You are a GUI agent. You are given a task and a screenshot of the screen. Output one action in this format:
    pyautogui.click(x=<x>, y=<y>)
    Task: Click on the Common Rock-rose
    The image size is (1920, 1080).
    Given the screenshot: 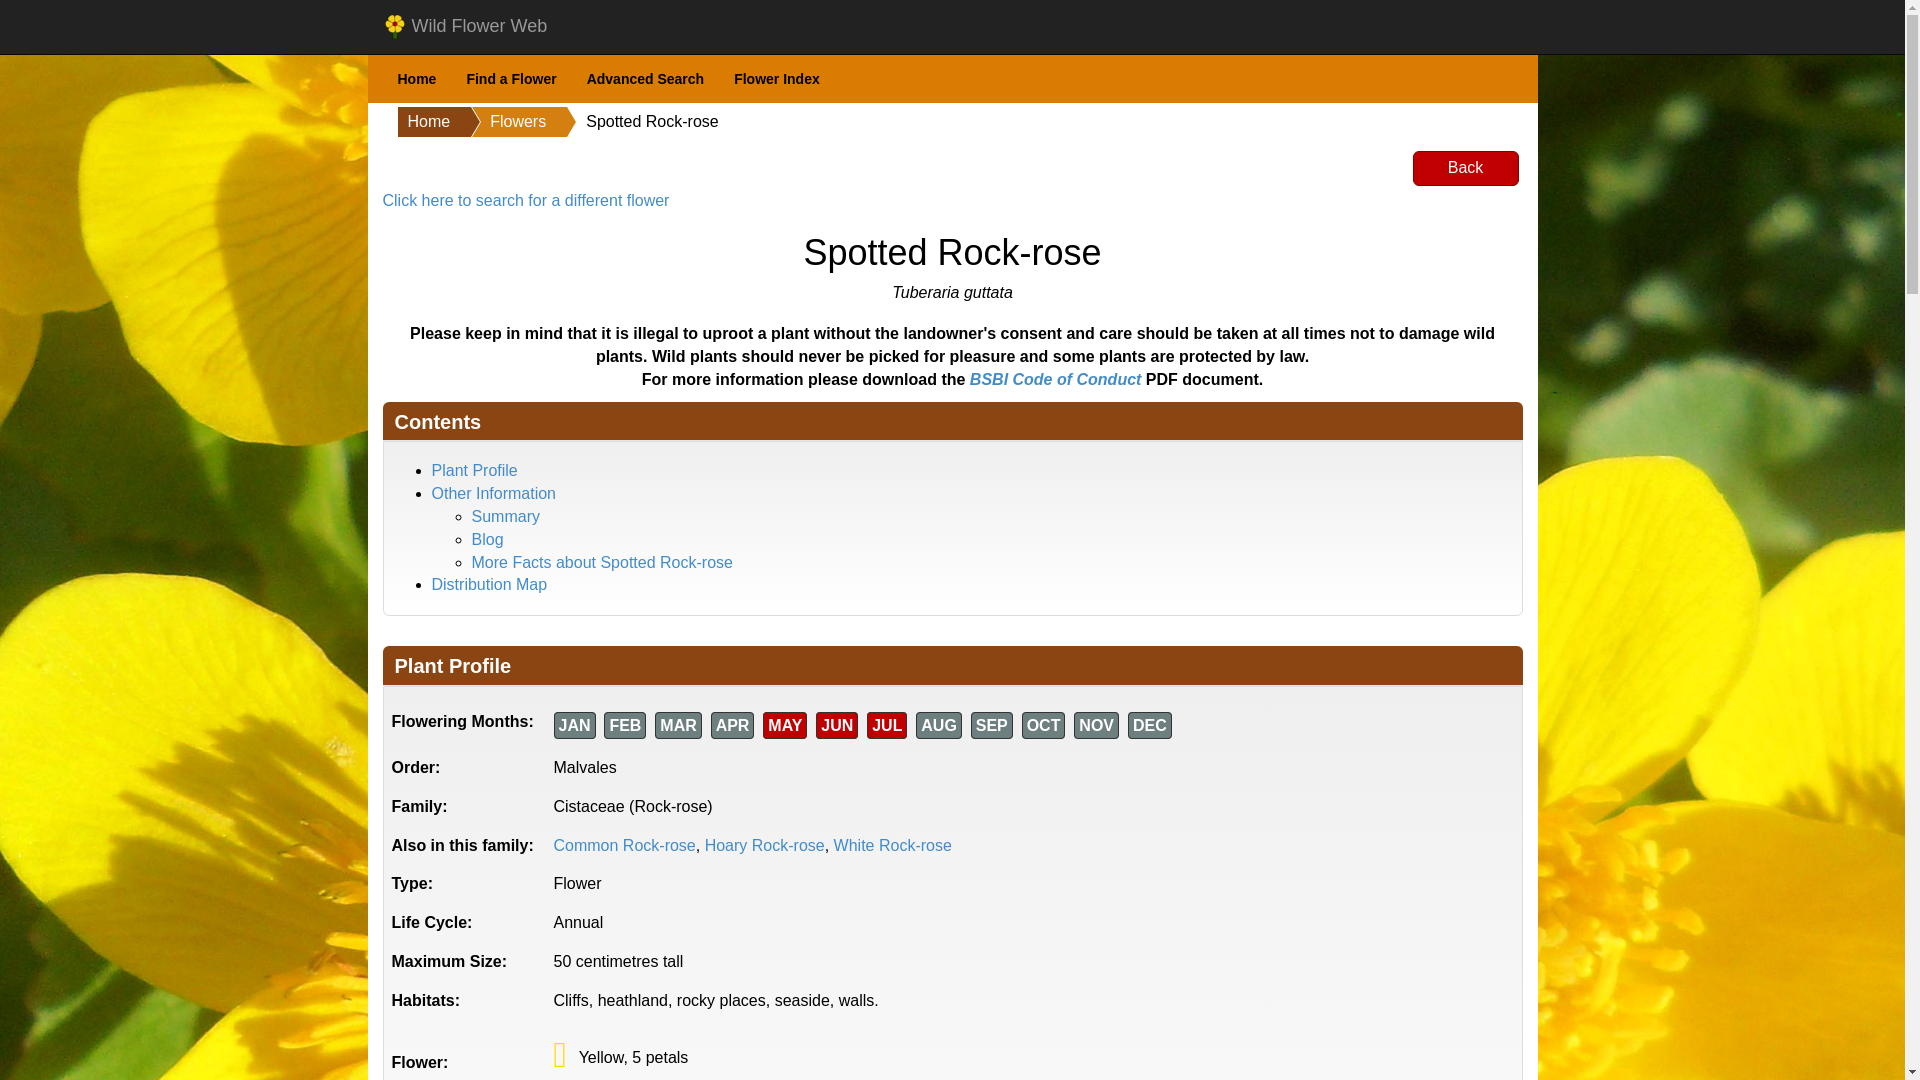 What is the action you would take?
    pyautogui.click(x=624, y=846)
    